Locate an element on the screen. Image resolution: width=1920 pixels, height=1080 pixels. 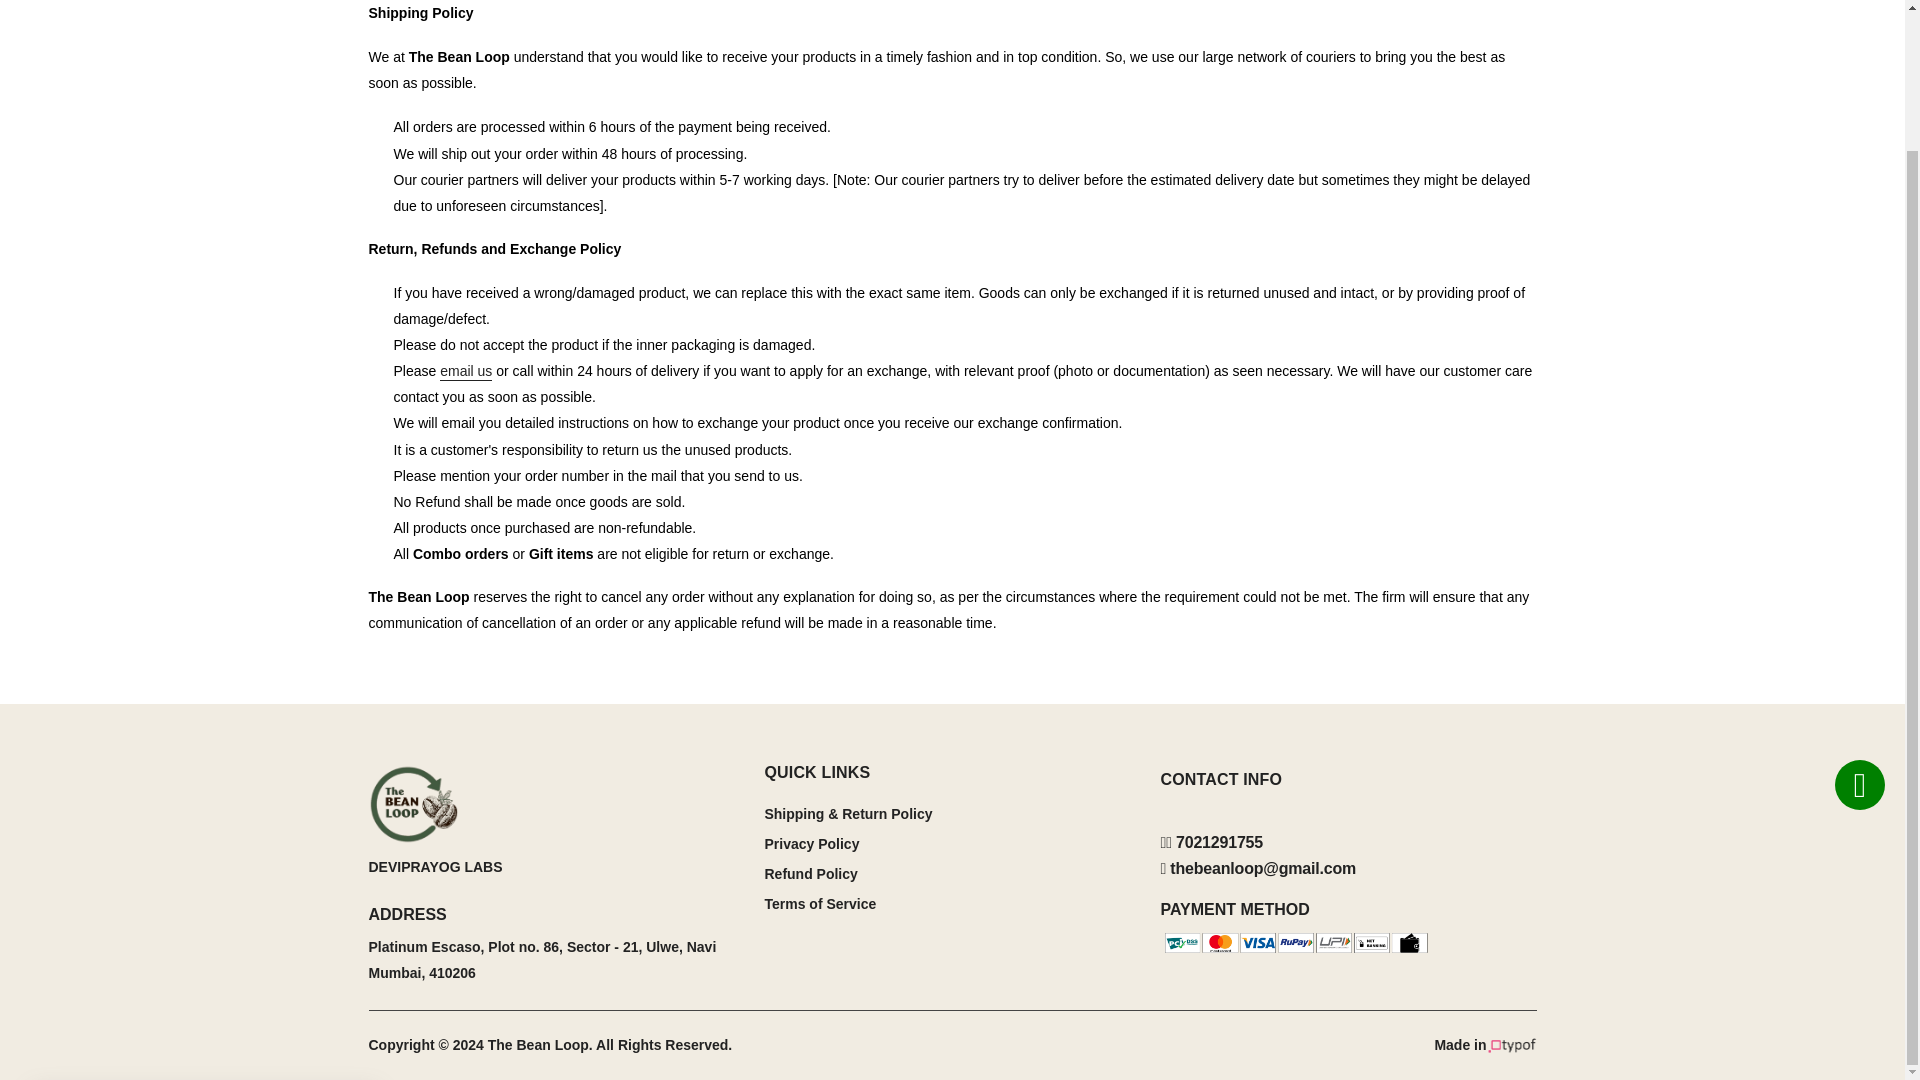
email us is located at coordinates (465, 372).